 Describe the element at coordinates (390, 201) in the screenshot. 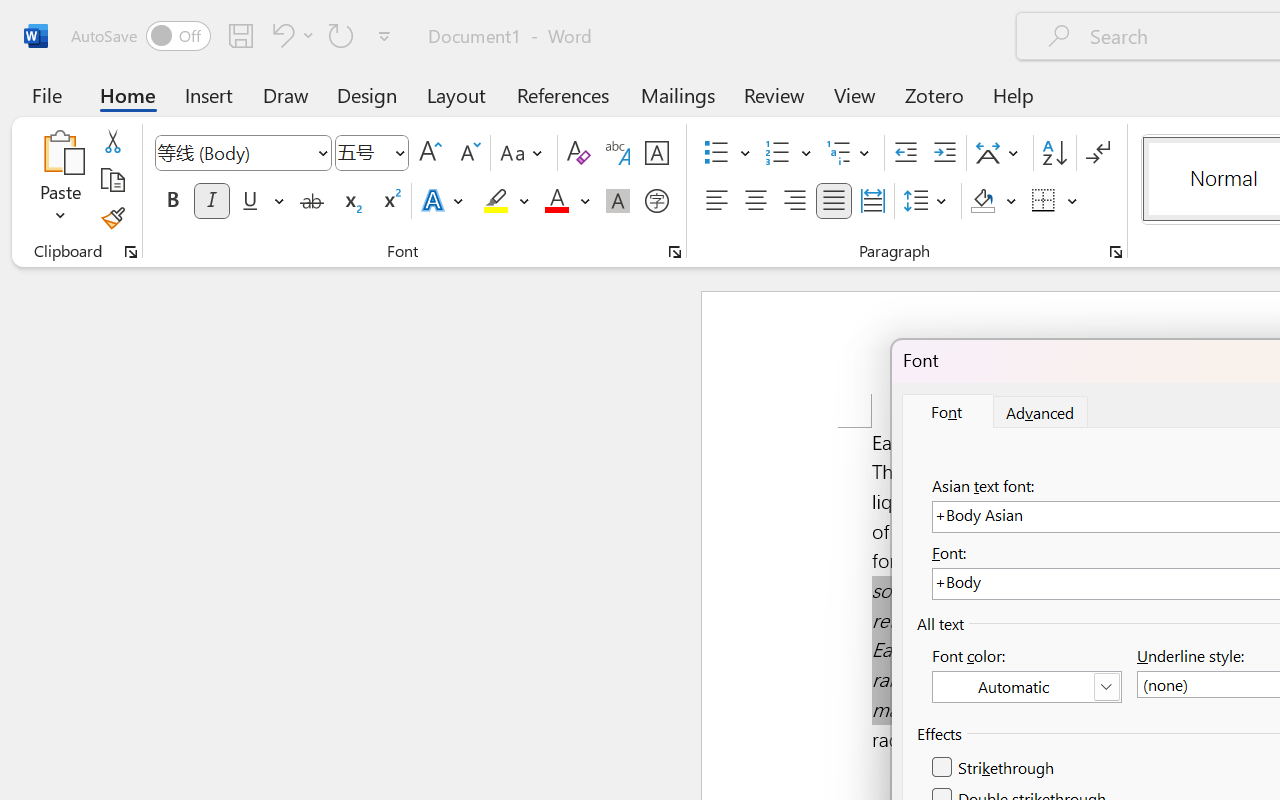

I see `Superscript` at that location.